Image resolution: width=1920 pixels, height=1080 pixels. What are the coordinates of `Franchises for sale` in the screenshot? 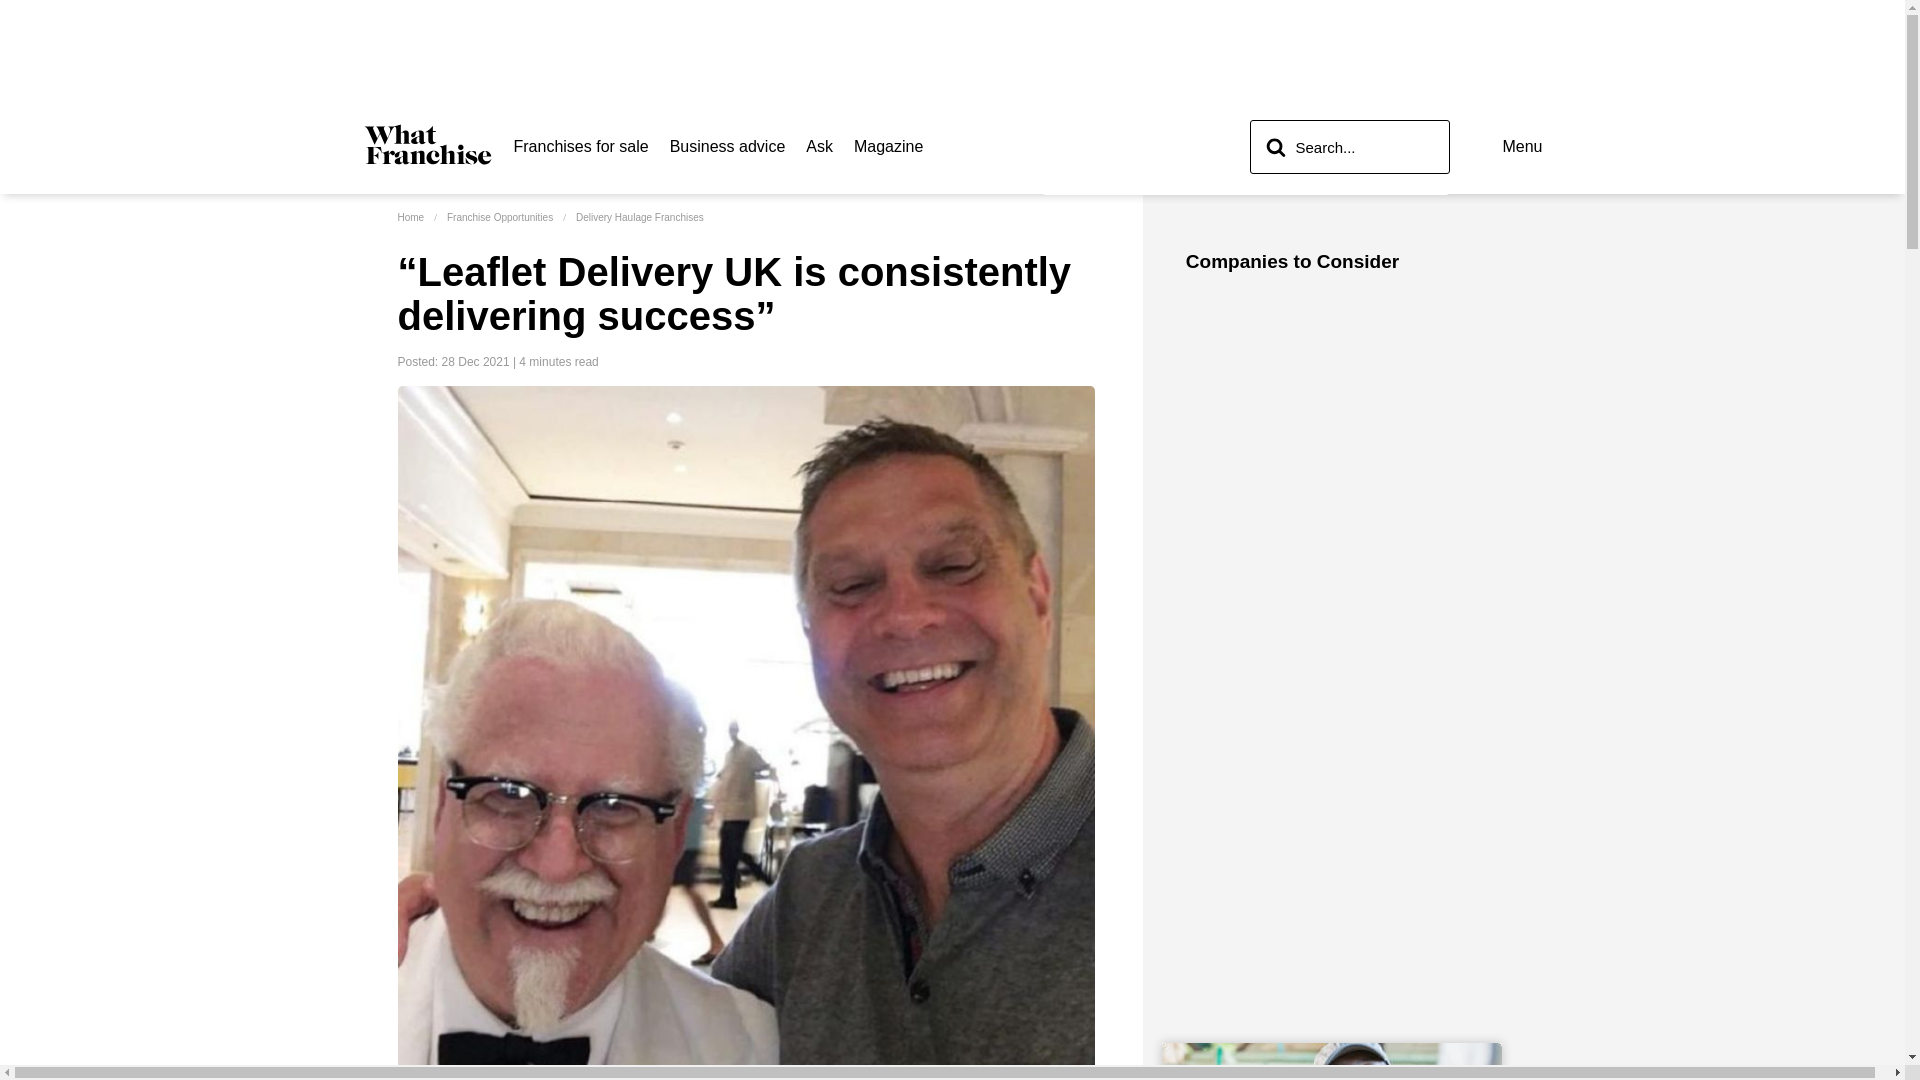 It's located at (581, 146).